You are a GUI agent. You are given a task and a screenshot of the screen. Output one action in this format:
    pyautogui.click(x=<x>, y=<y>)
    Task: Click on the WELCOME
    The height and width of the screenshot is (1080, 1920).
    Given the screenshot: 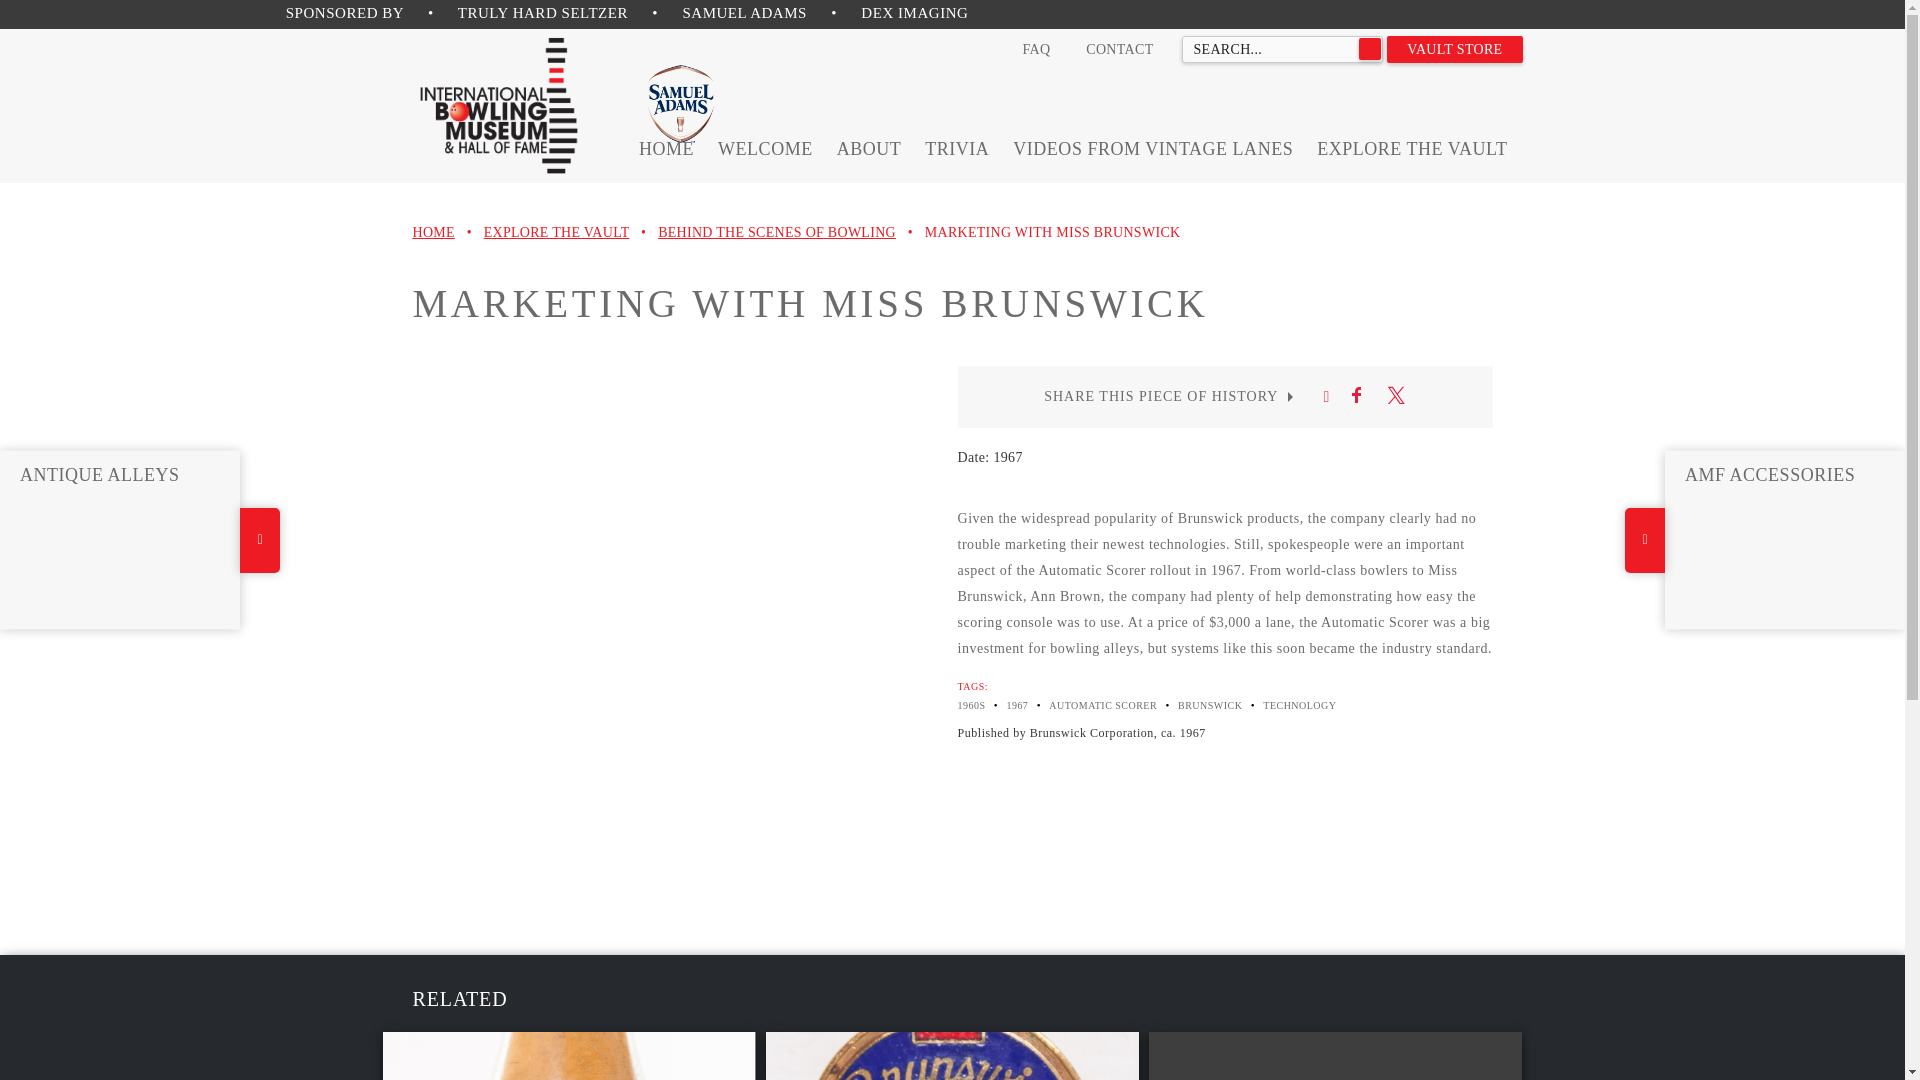 What is the action you would take?
    pyautogui.click(x=765, y=148)
    